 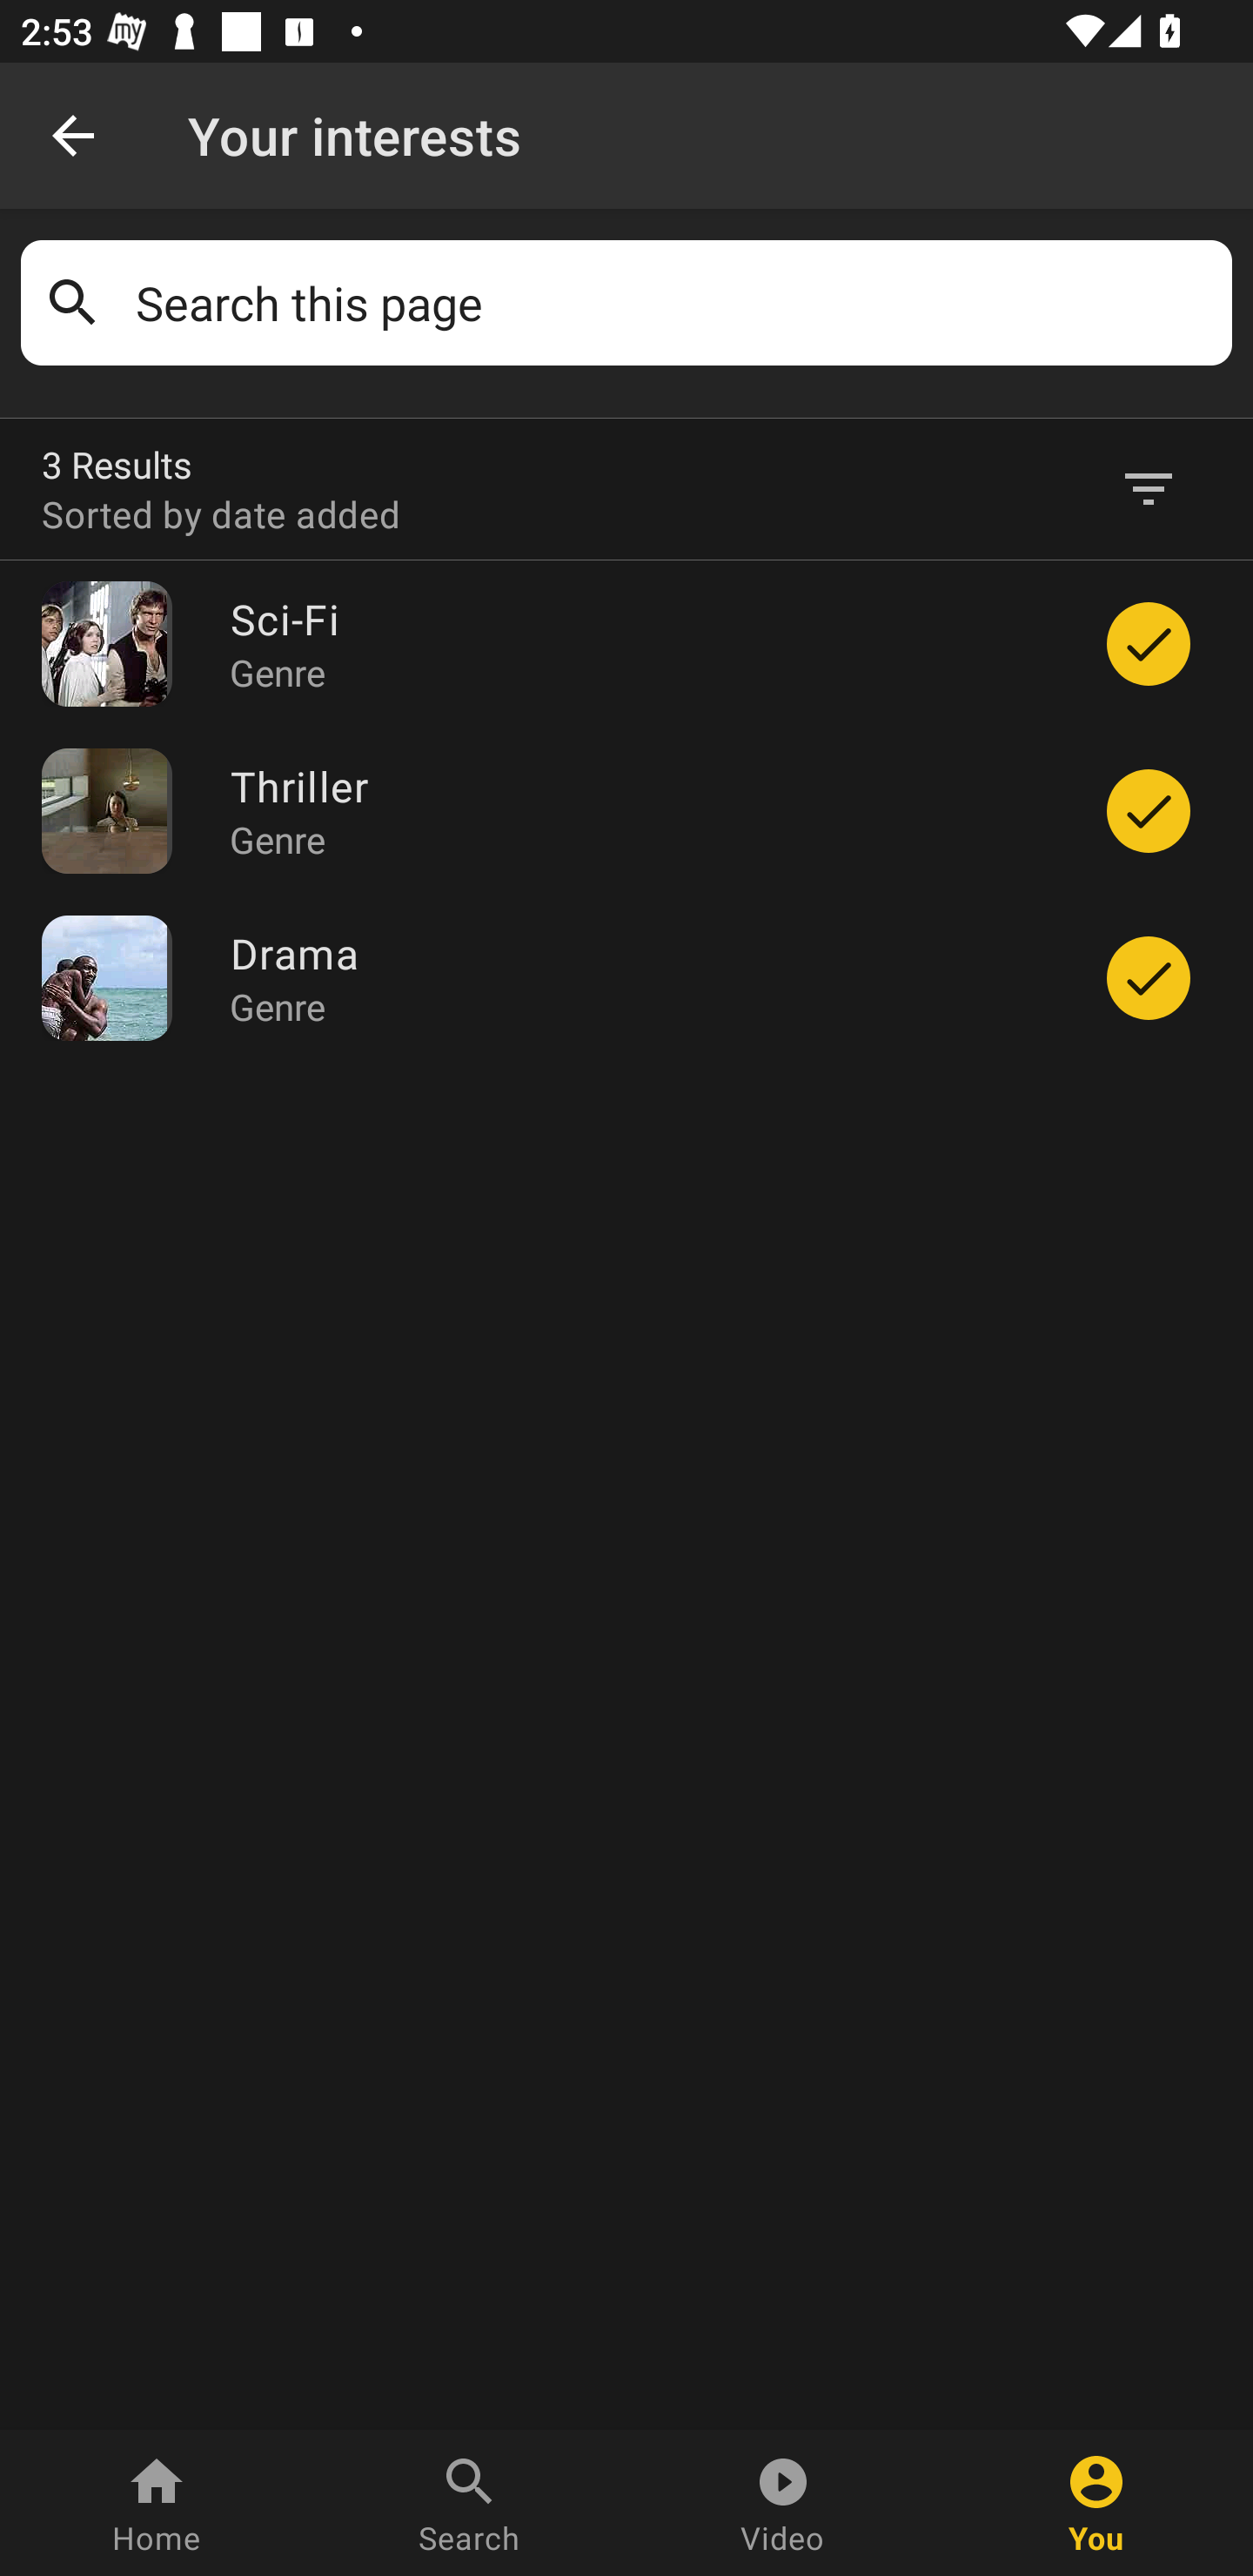 I want to click on Search, so click(x=470, y=2503).